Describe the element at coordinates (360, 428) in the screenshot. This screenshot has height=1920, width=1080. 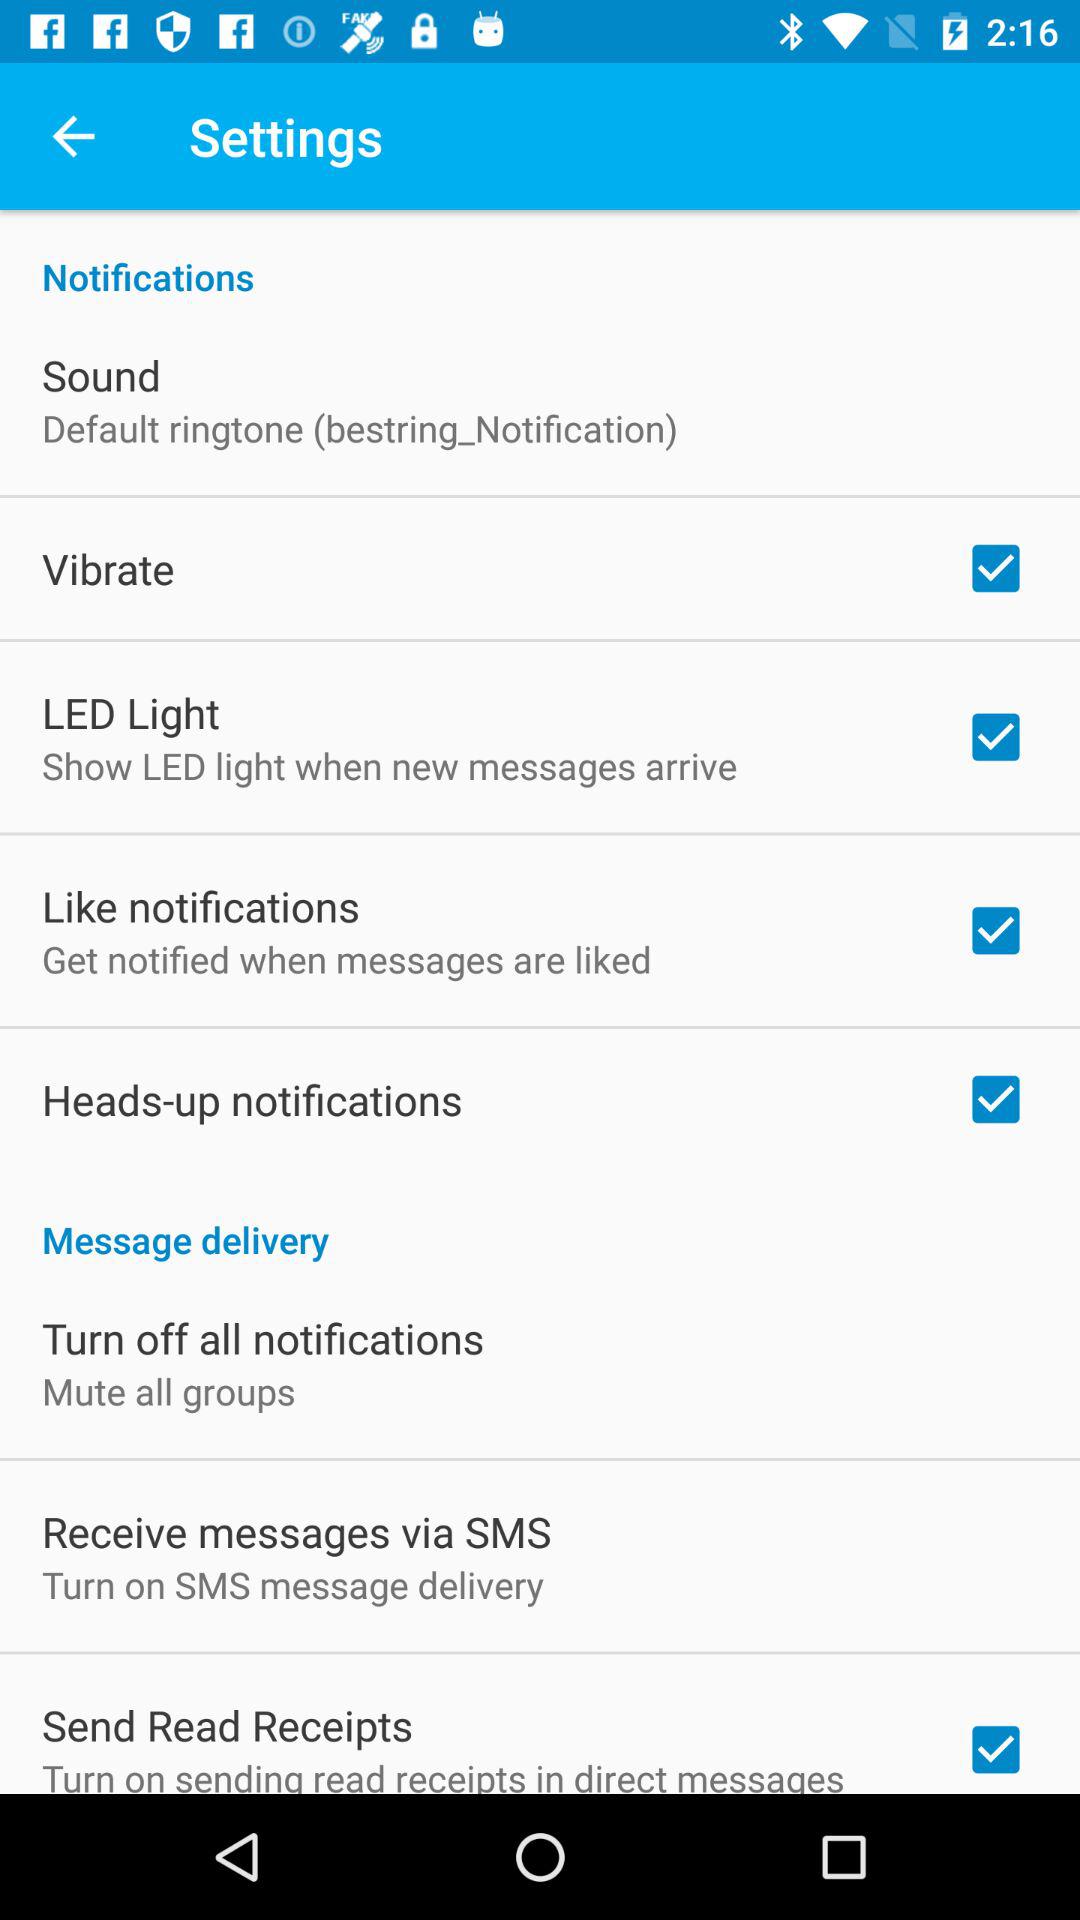
I see `jump until default ringtone (bestring_notification) icon` at that location.